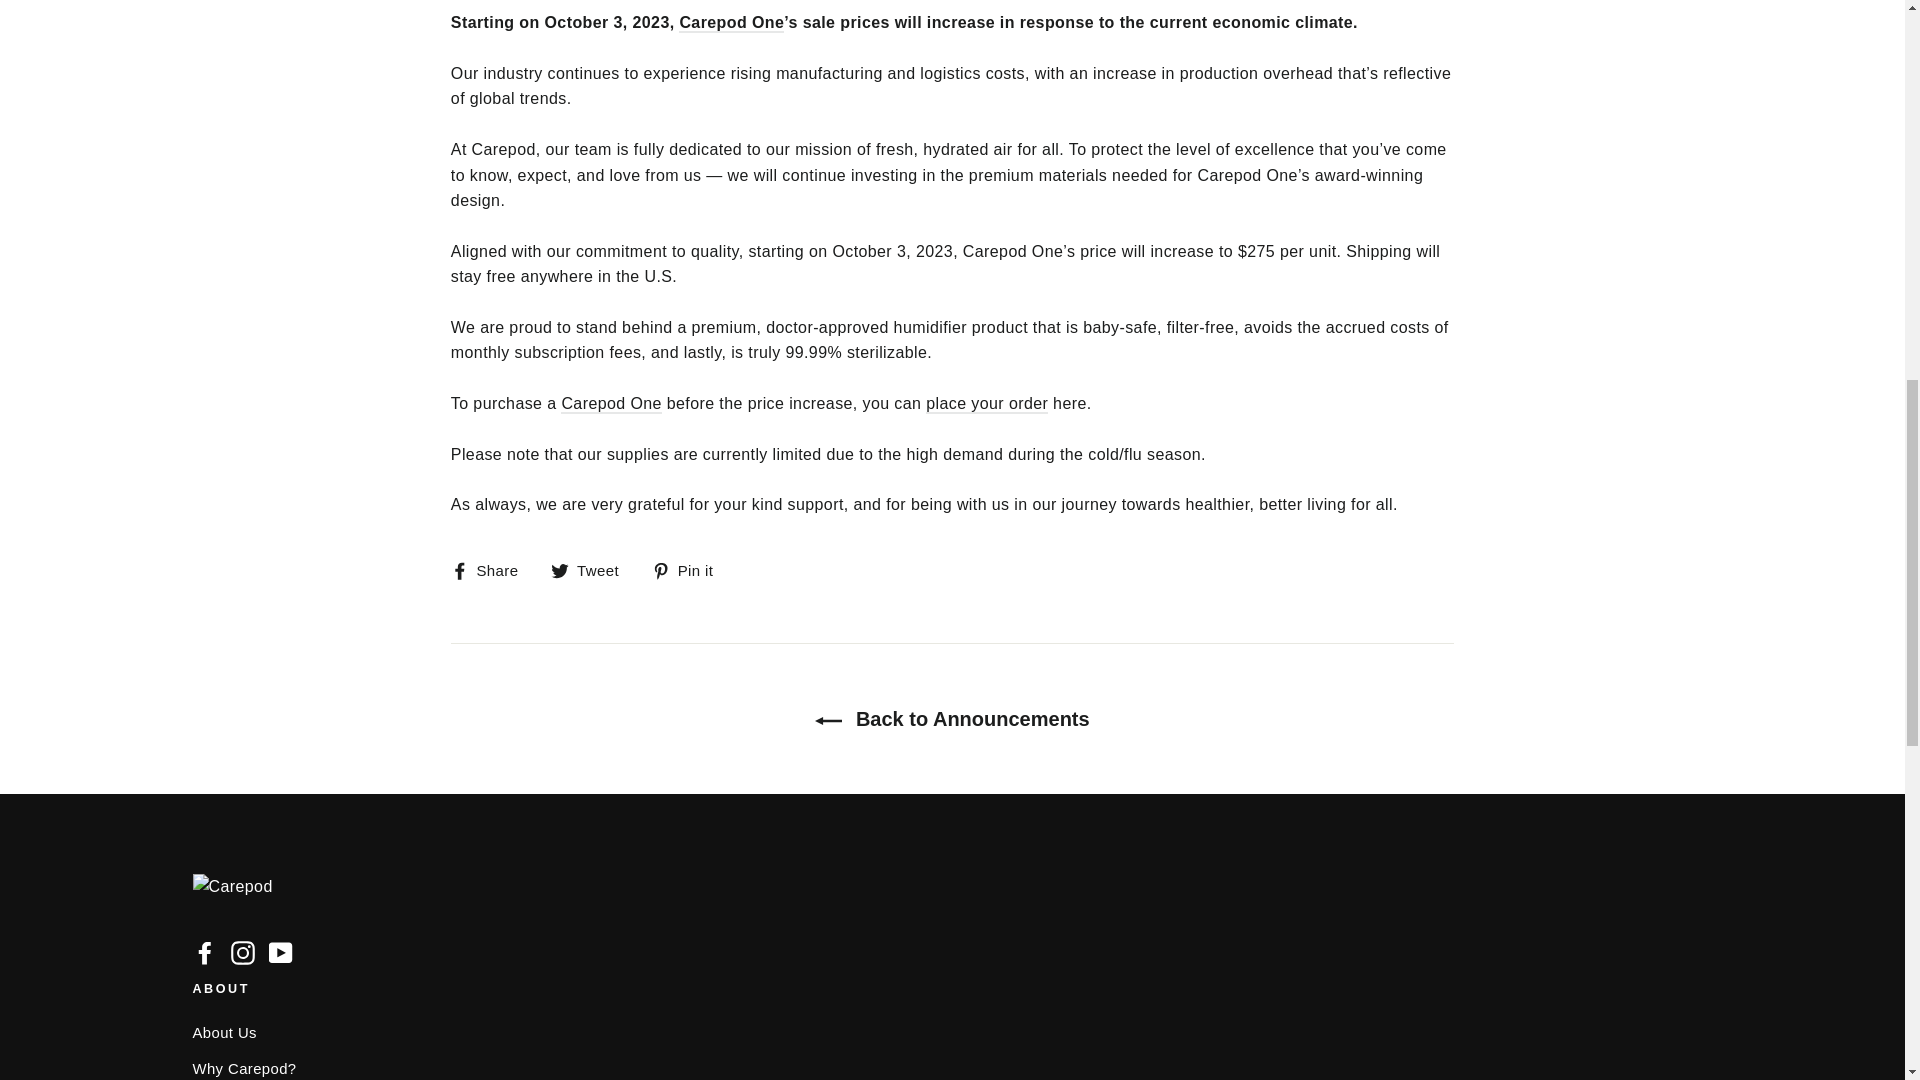  I want to click on Tweet on Twitter, so click(592, 570).